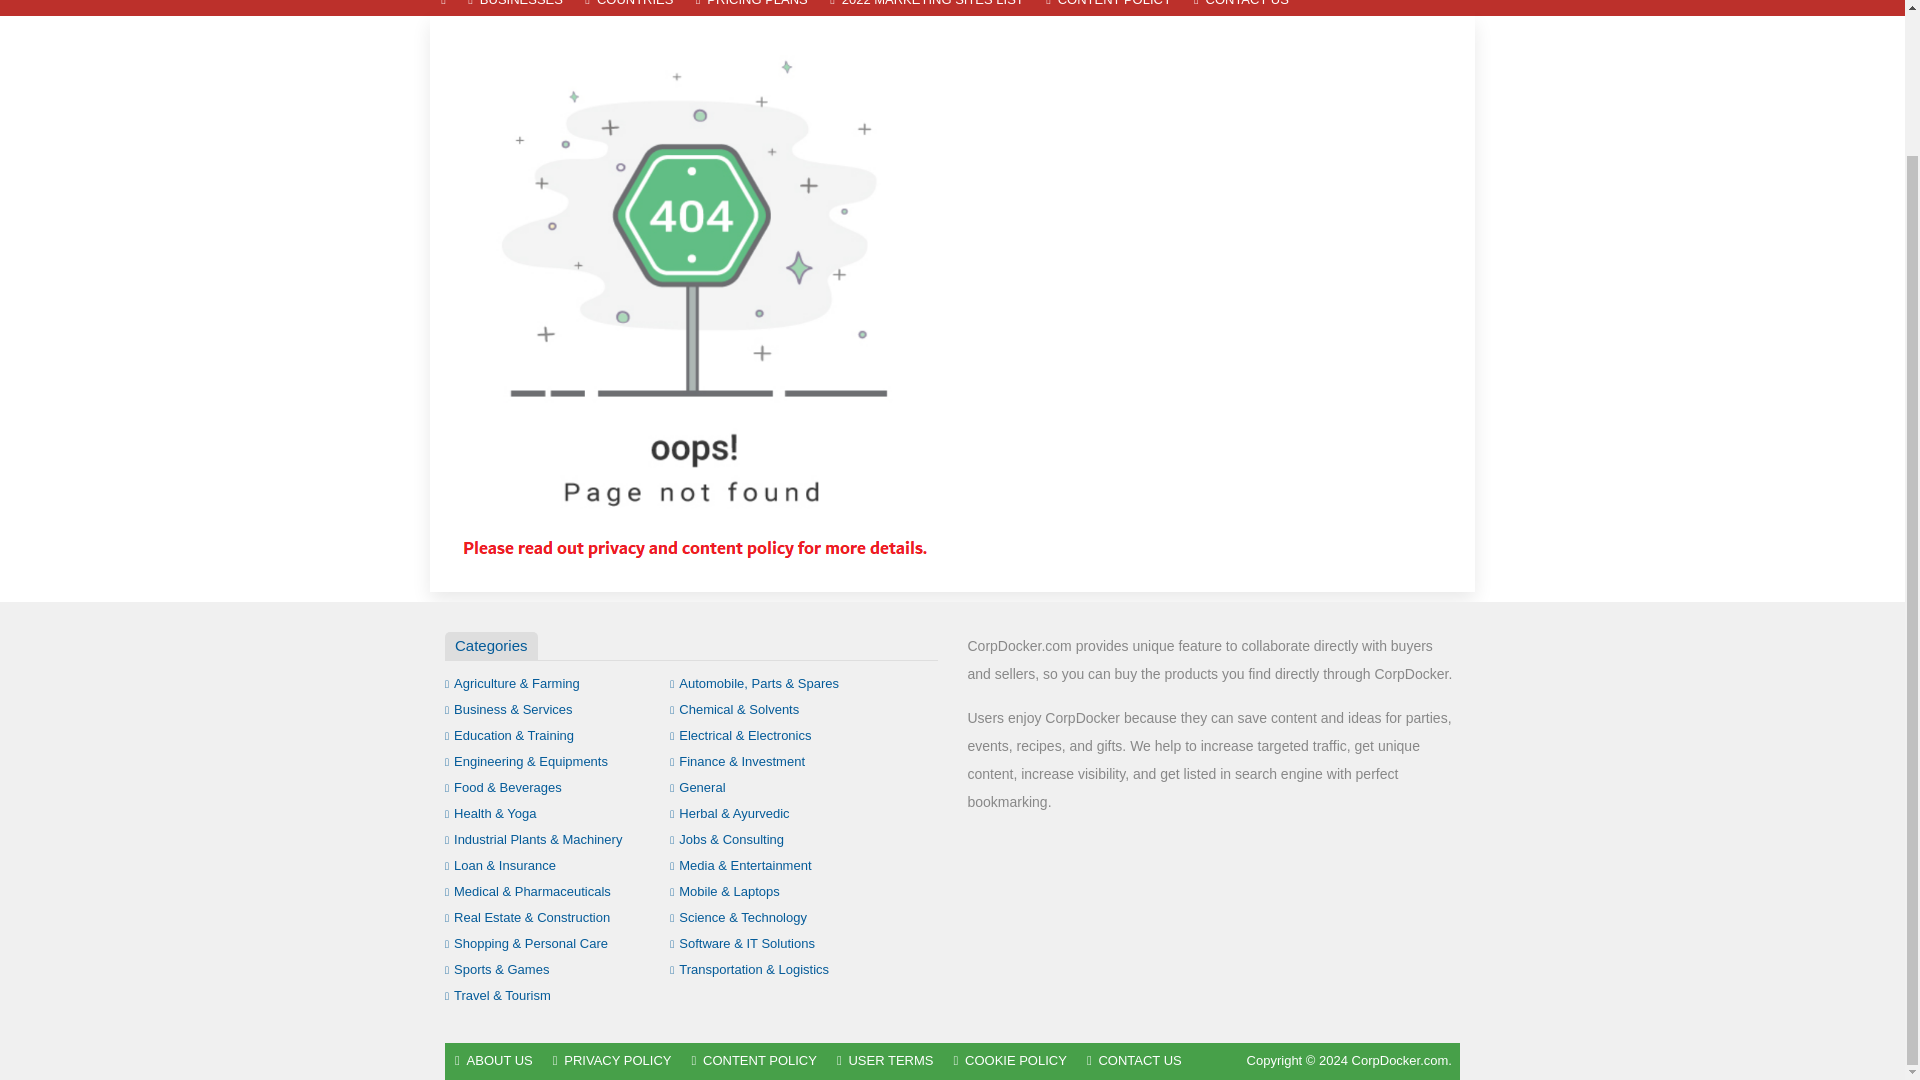 The width and height of the screenshot is (1920, 1080). What do you see at coordinates (1108, 8) in the screenshot?
I see `CONTENT POLICY` at bounding box center [1108, 8].